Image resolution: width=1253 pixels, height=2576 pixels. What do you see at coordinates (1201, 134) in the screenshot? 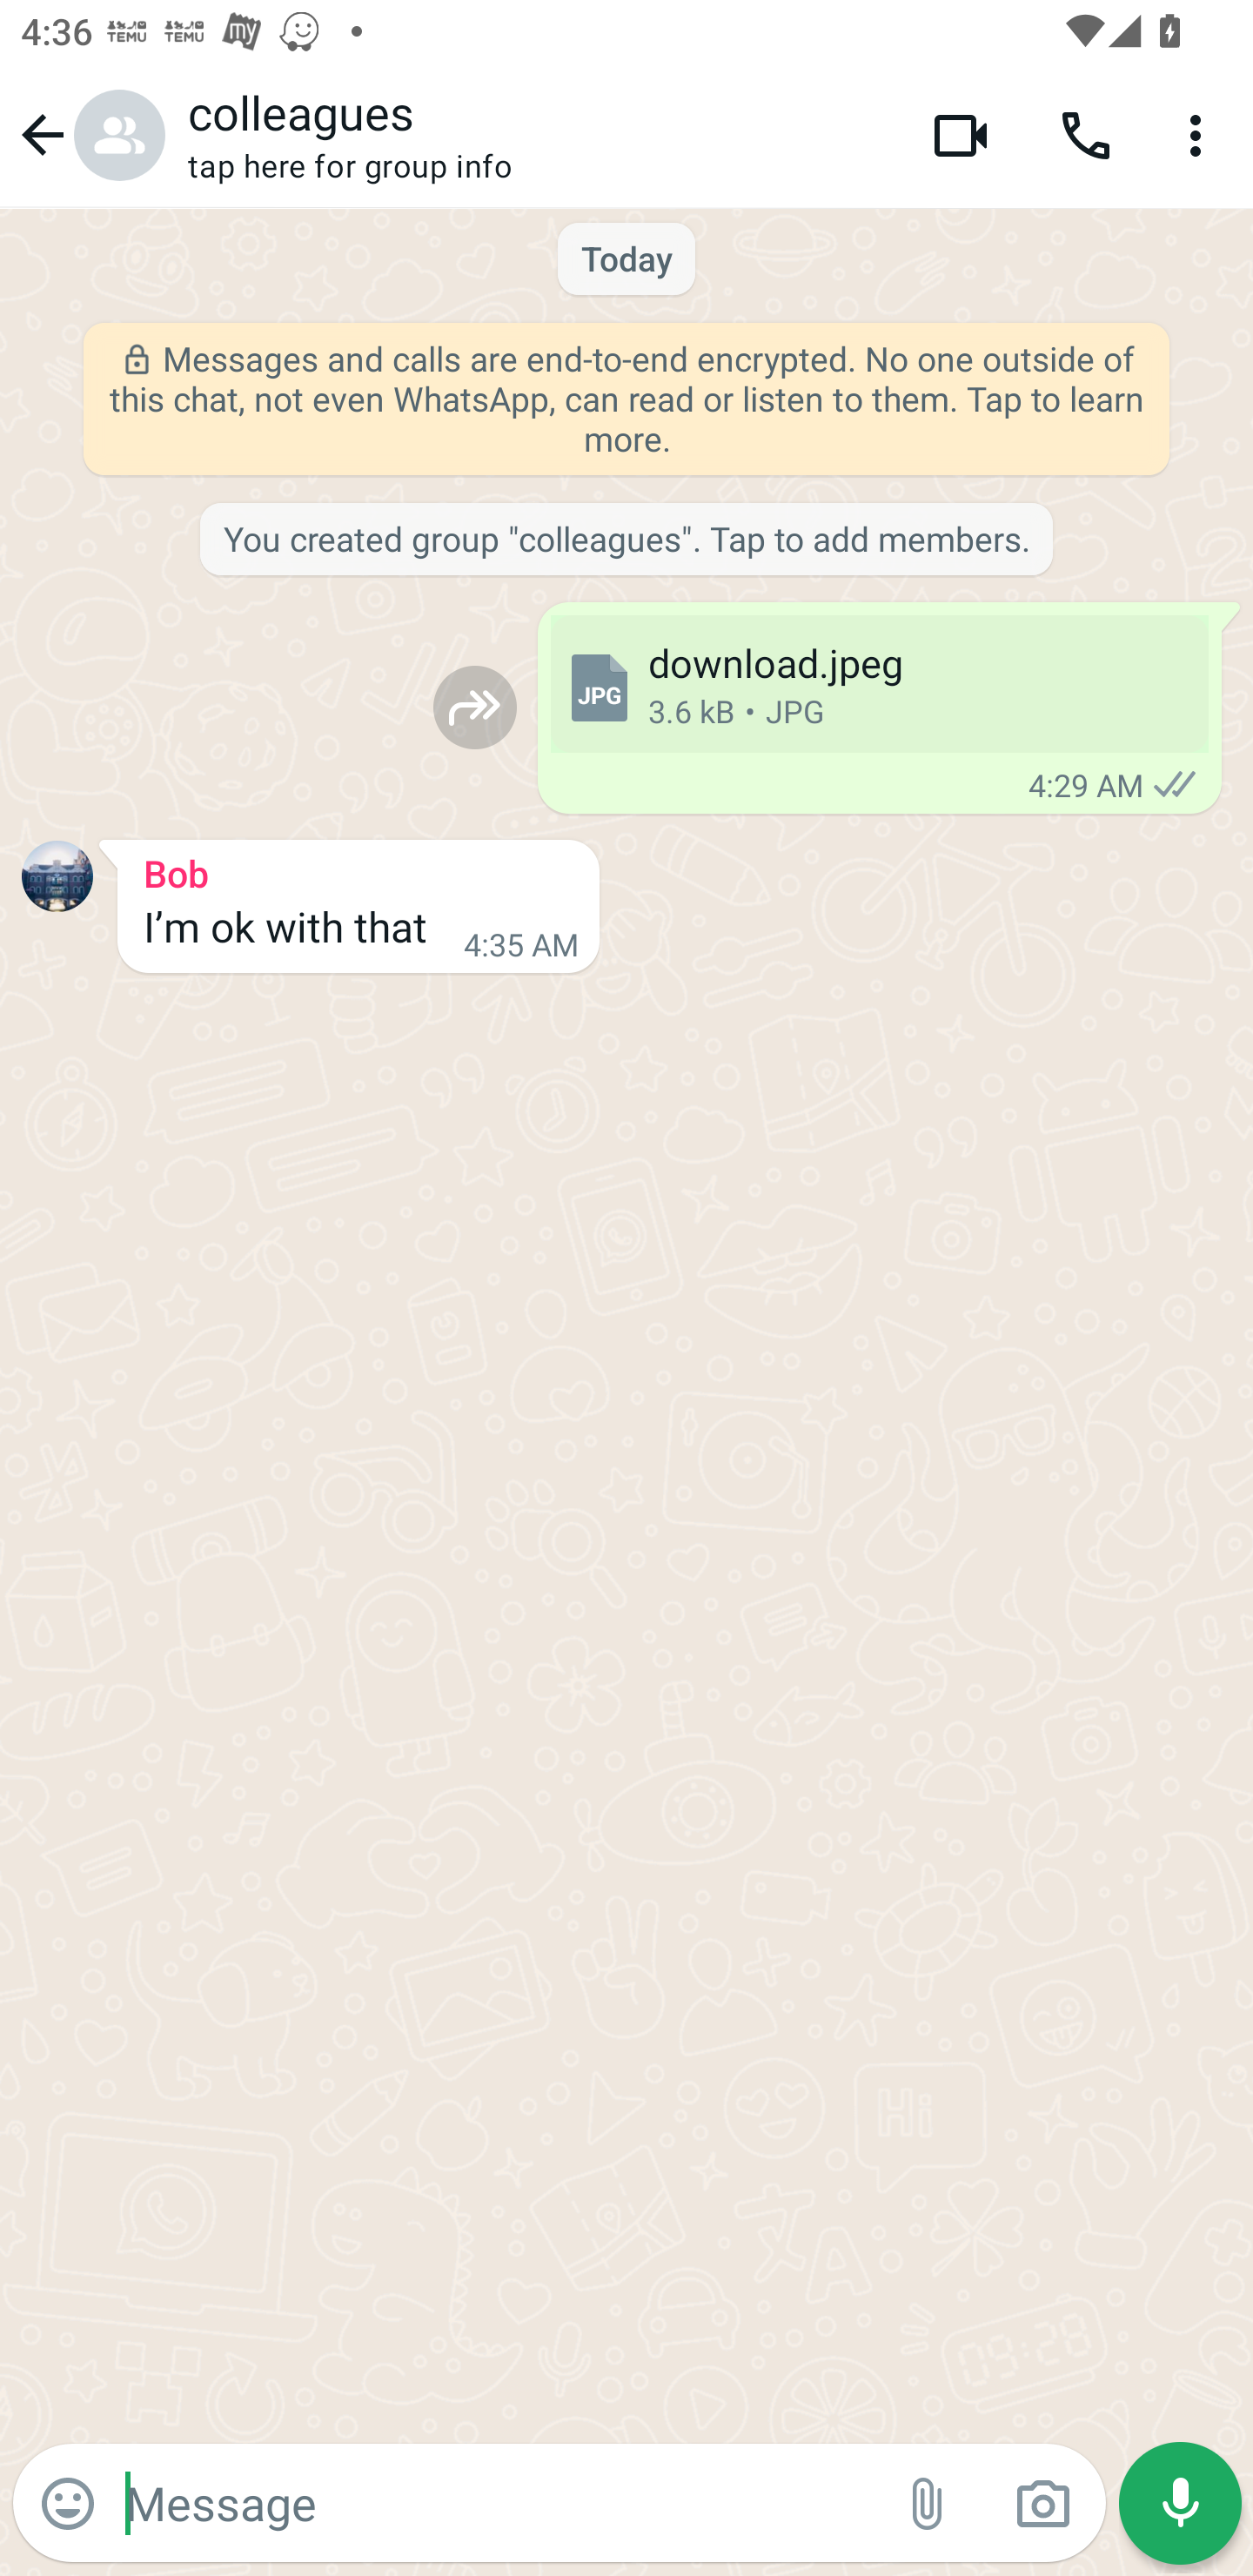
I see `More options` at bounding box center [1201, 134].